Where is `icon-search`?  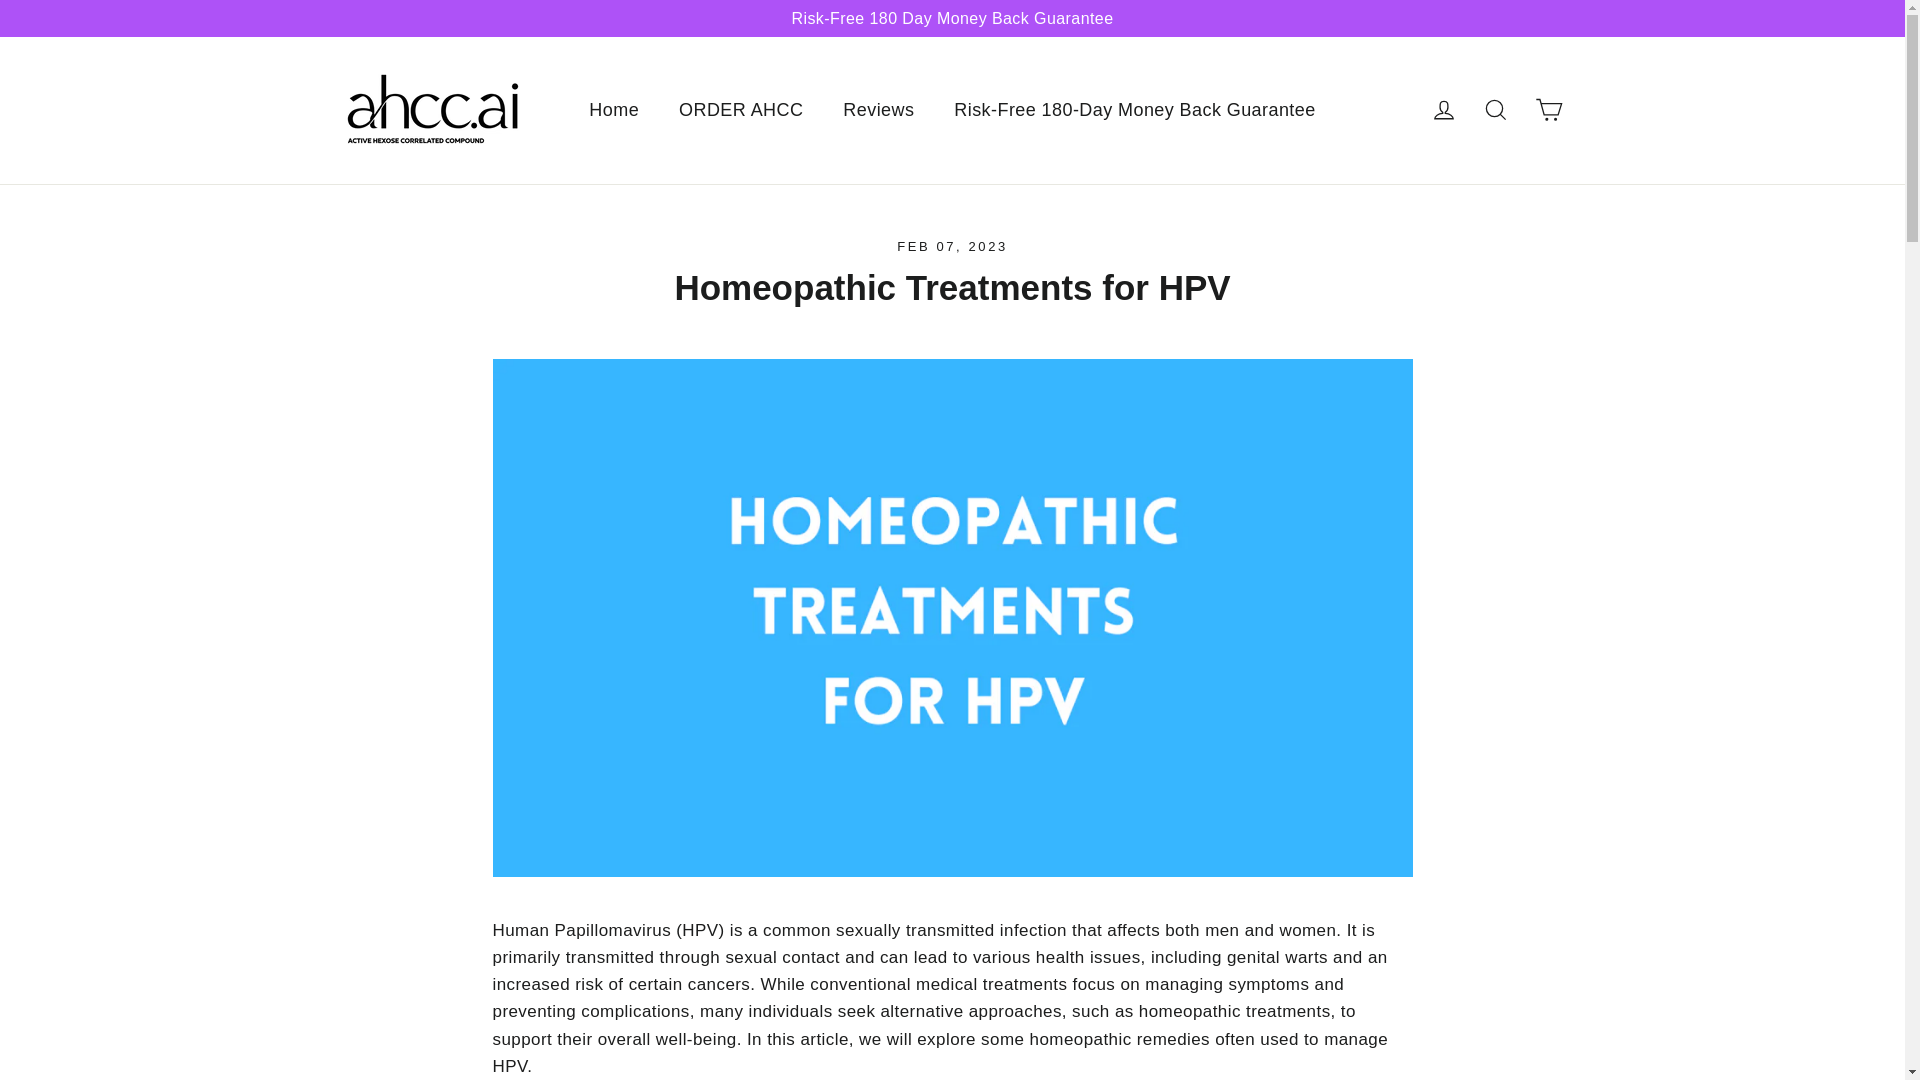
icon-search is located at coordinates (1444, 110).